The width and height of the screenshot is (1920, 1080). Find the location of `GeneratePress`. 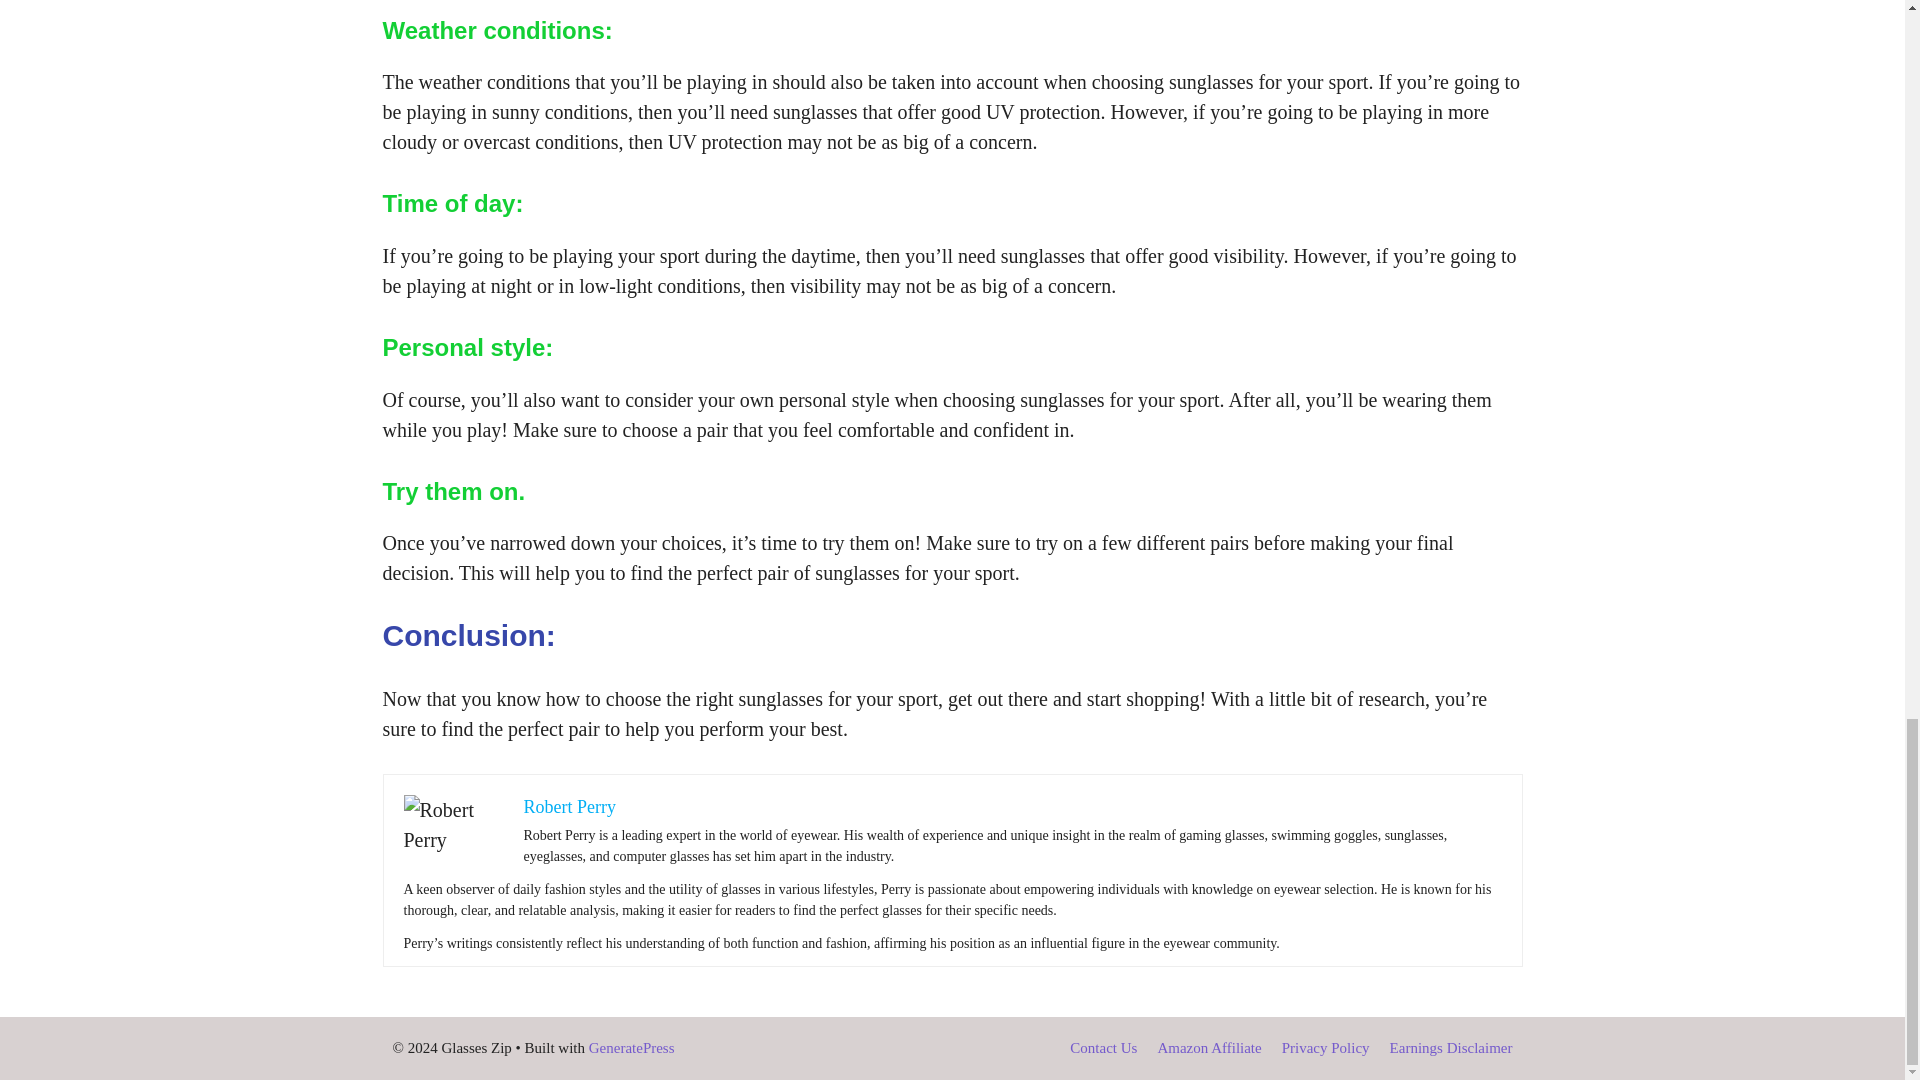

GeneratePress is located at coordinates (632, 1048).